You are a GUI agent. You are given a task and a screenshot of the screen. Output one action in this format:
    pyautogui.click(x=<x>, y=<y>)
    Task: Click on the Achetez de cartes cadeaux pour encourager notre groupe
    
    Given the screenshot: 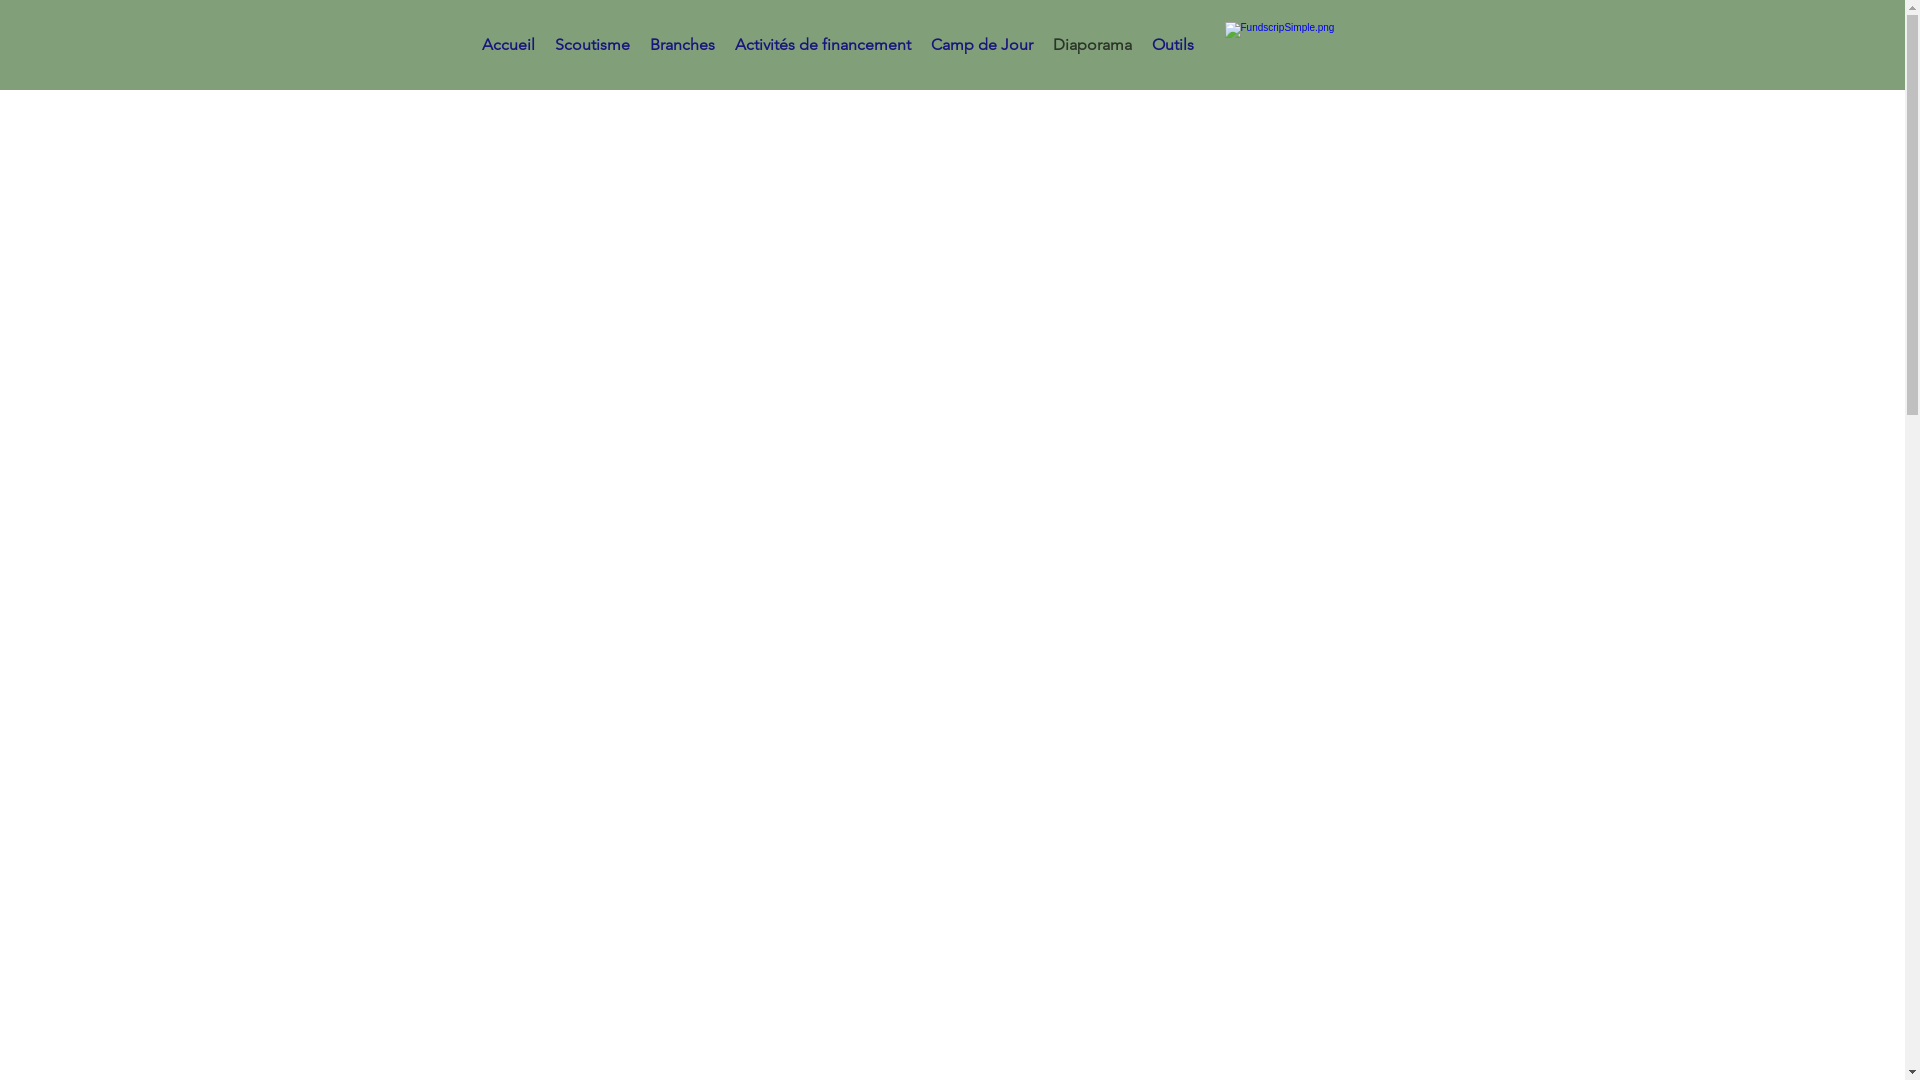 What is the action you would take?
    pyautogui.click(x=1332, y=51)
    